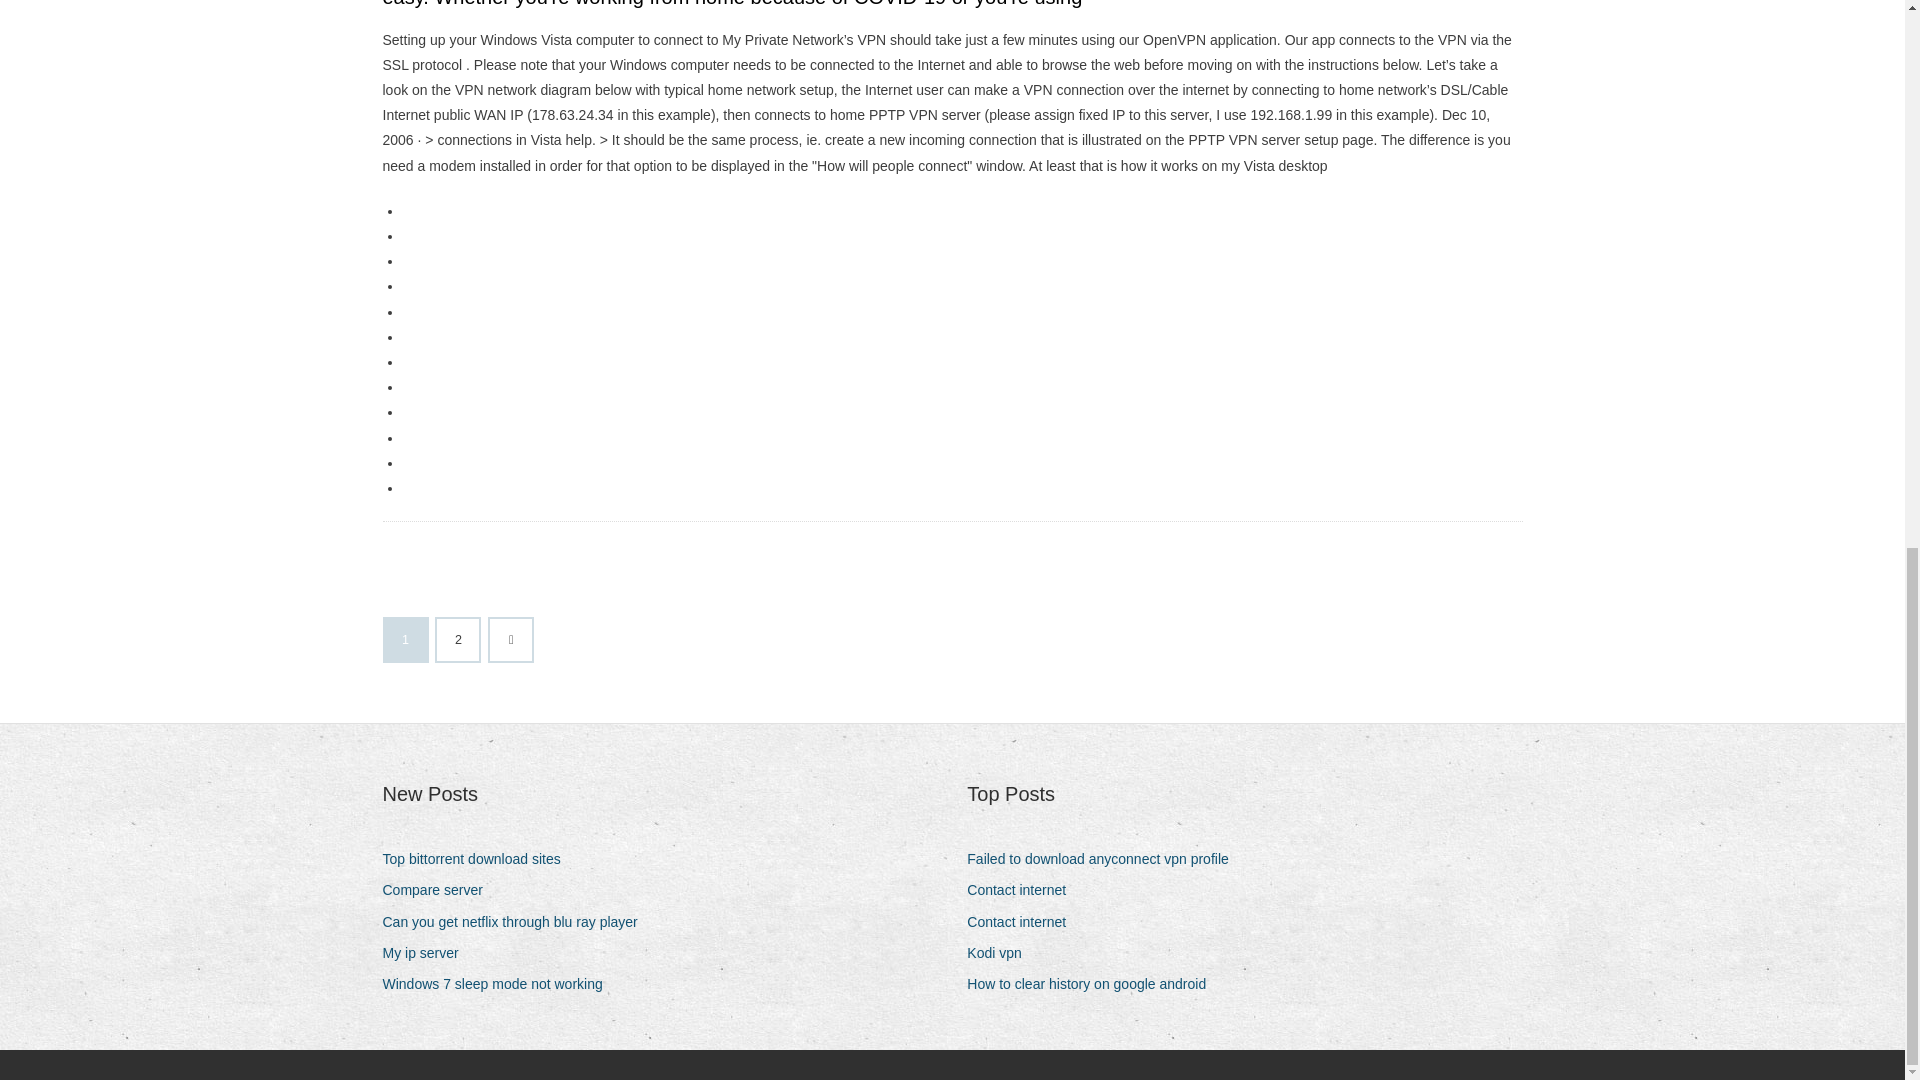  What do you see at coordinates (499, 984) in the screenshot?
I see `Windows 7 sleep mode not working` at bounding box center [499, 984].